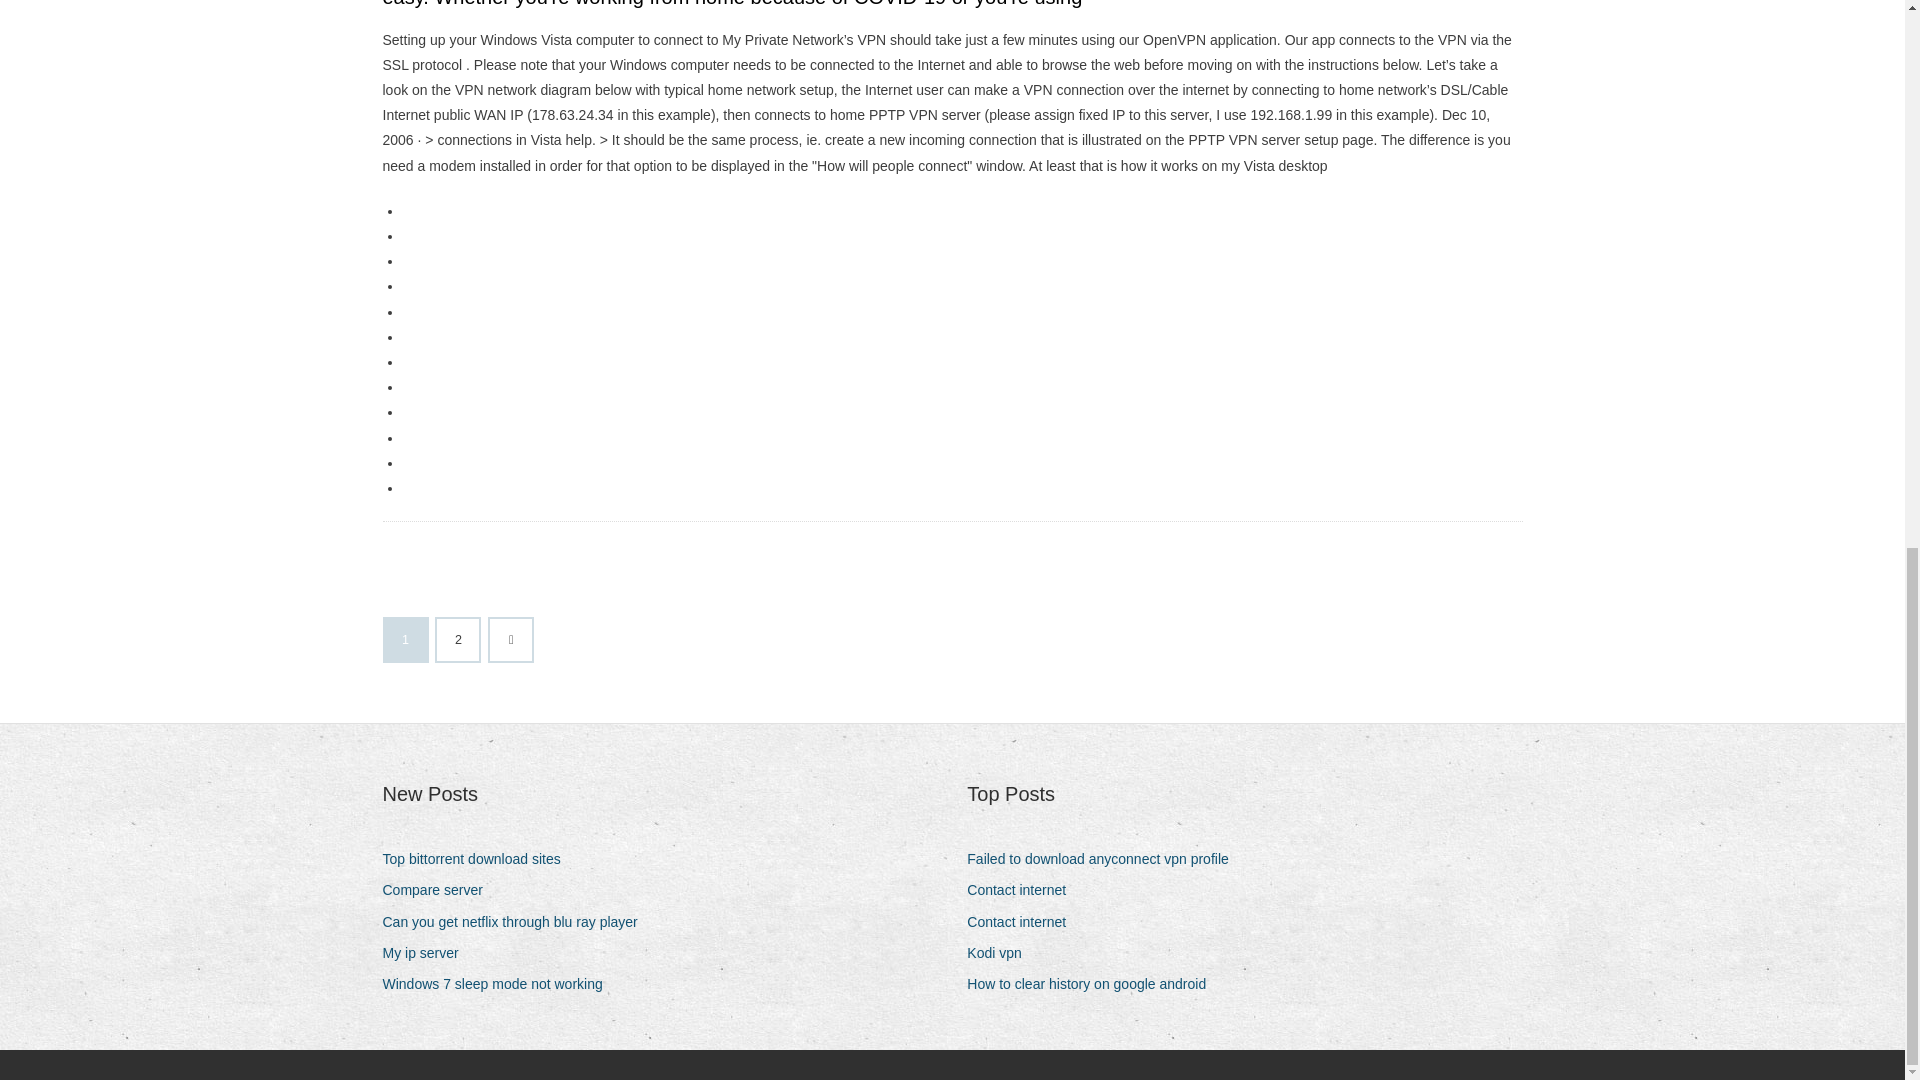  What do you see at coordinates (499, 984) in the screenshot?
I see `Windows 7 sleep mode not working` at bounding box center [499, 984].